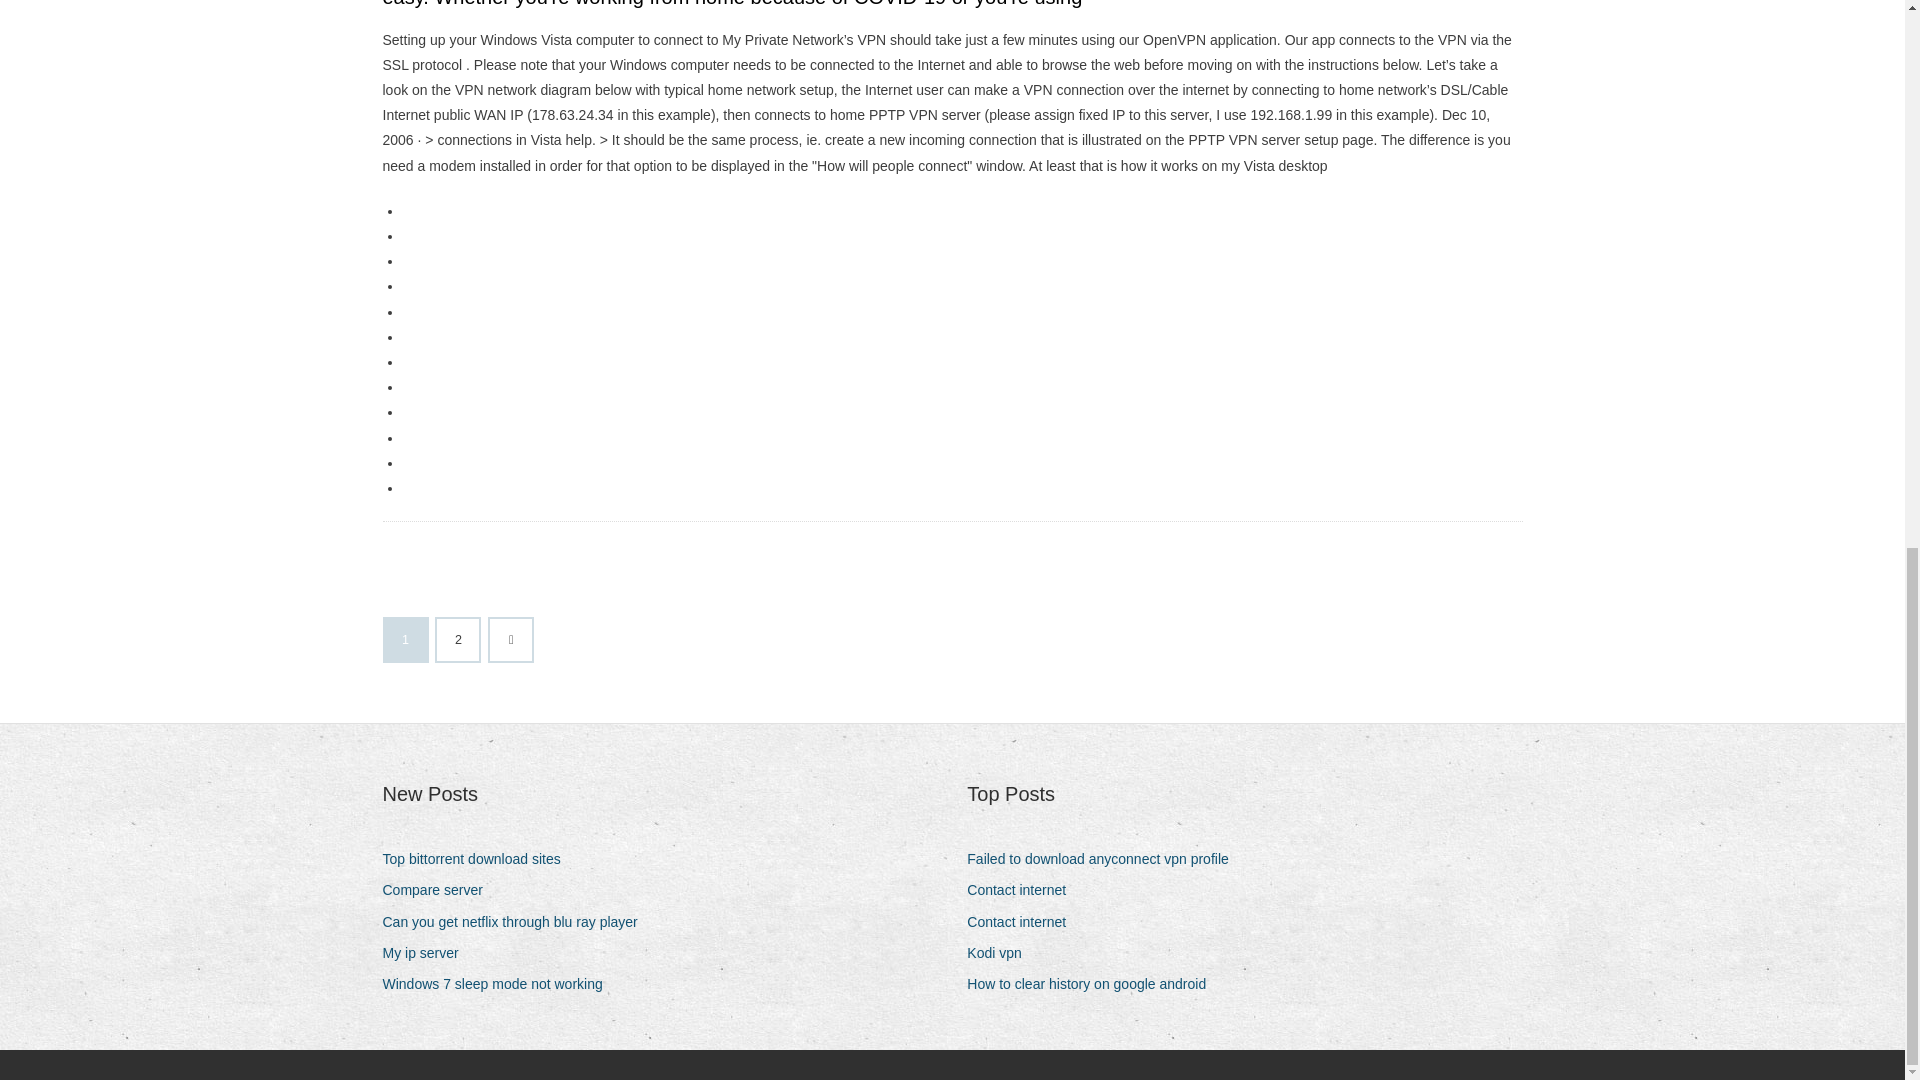  What do you see at coordinates (499, 984) in the screenshot?
I see `Windows 7 sleep mode not working` at bounding box center [499, 984].